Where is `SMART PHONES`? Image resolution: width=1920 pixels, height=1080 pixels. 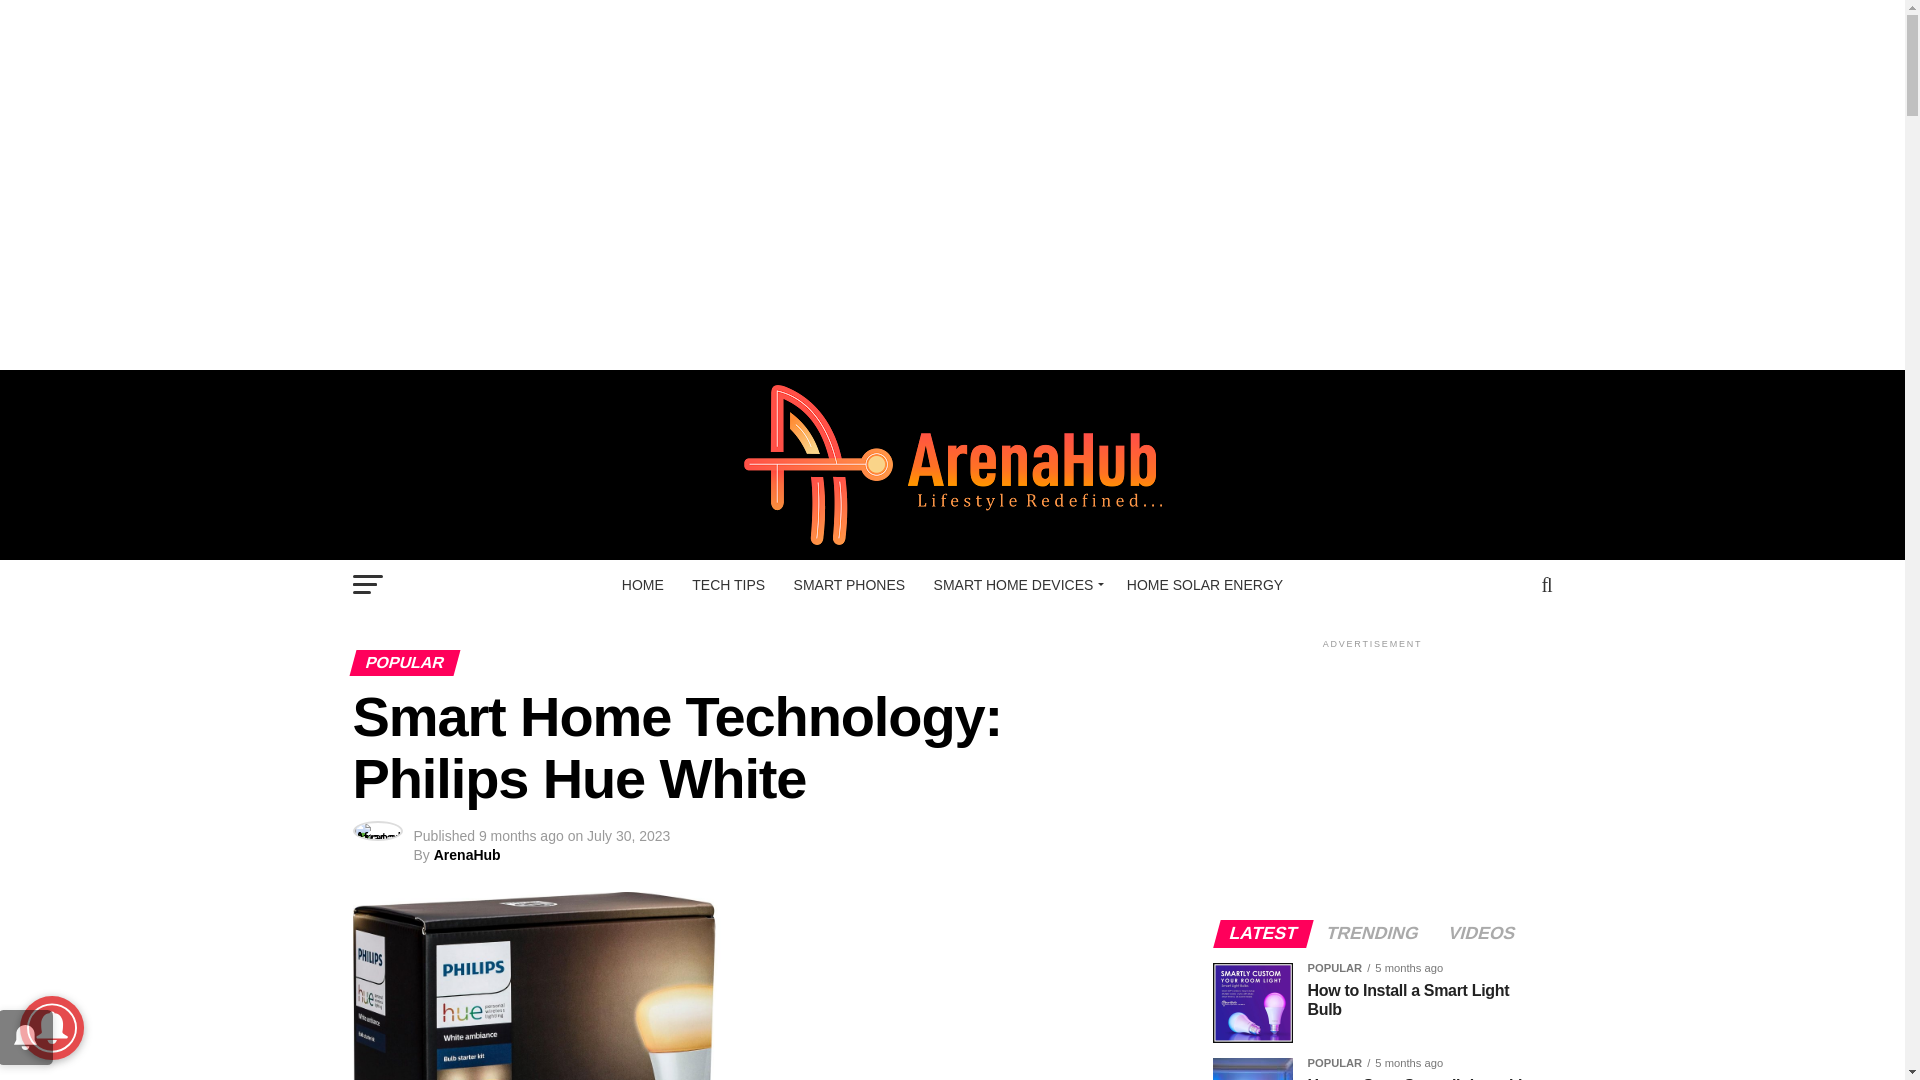
SMART PHONES is located at coordinates (849, 585).